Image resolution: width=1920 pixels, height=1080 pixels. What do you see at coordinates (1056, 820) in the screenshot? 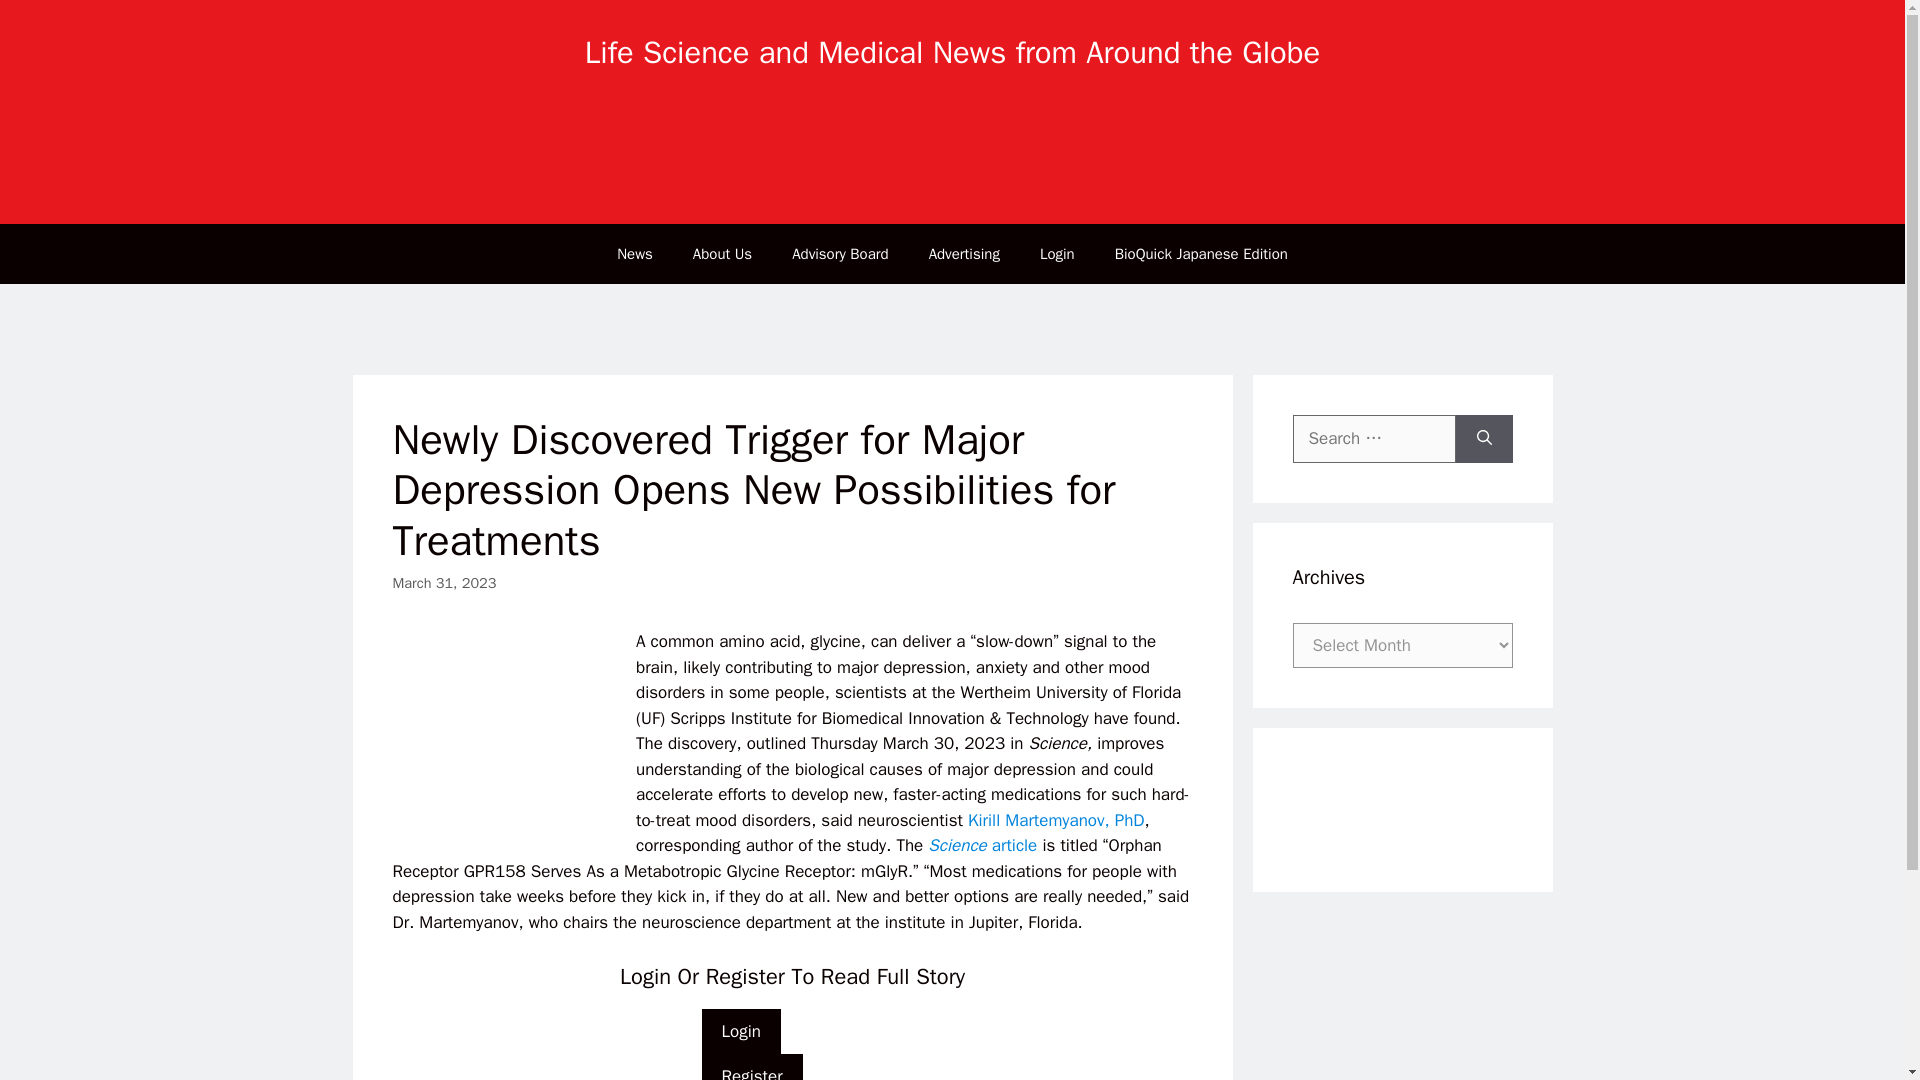
I see `Kirill Martemyanov, PhD` at bounding box center [1056, 820].